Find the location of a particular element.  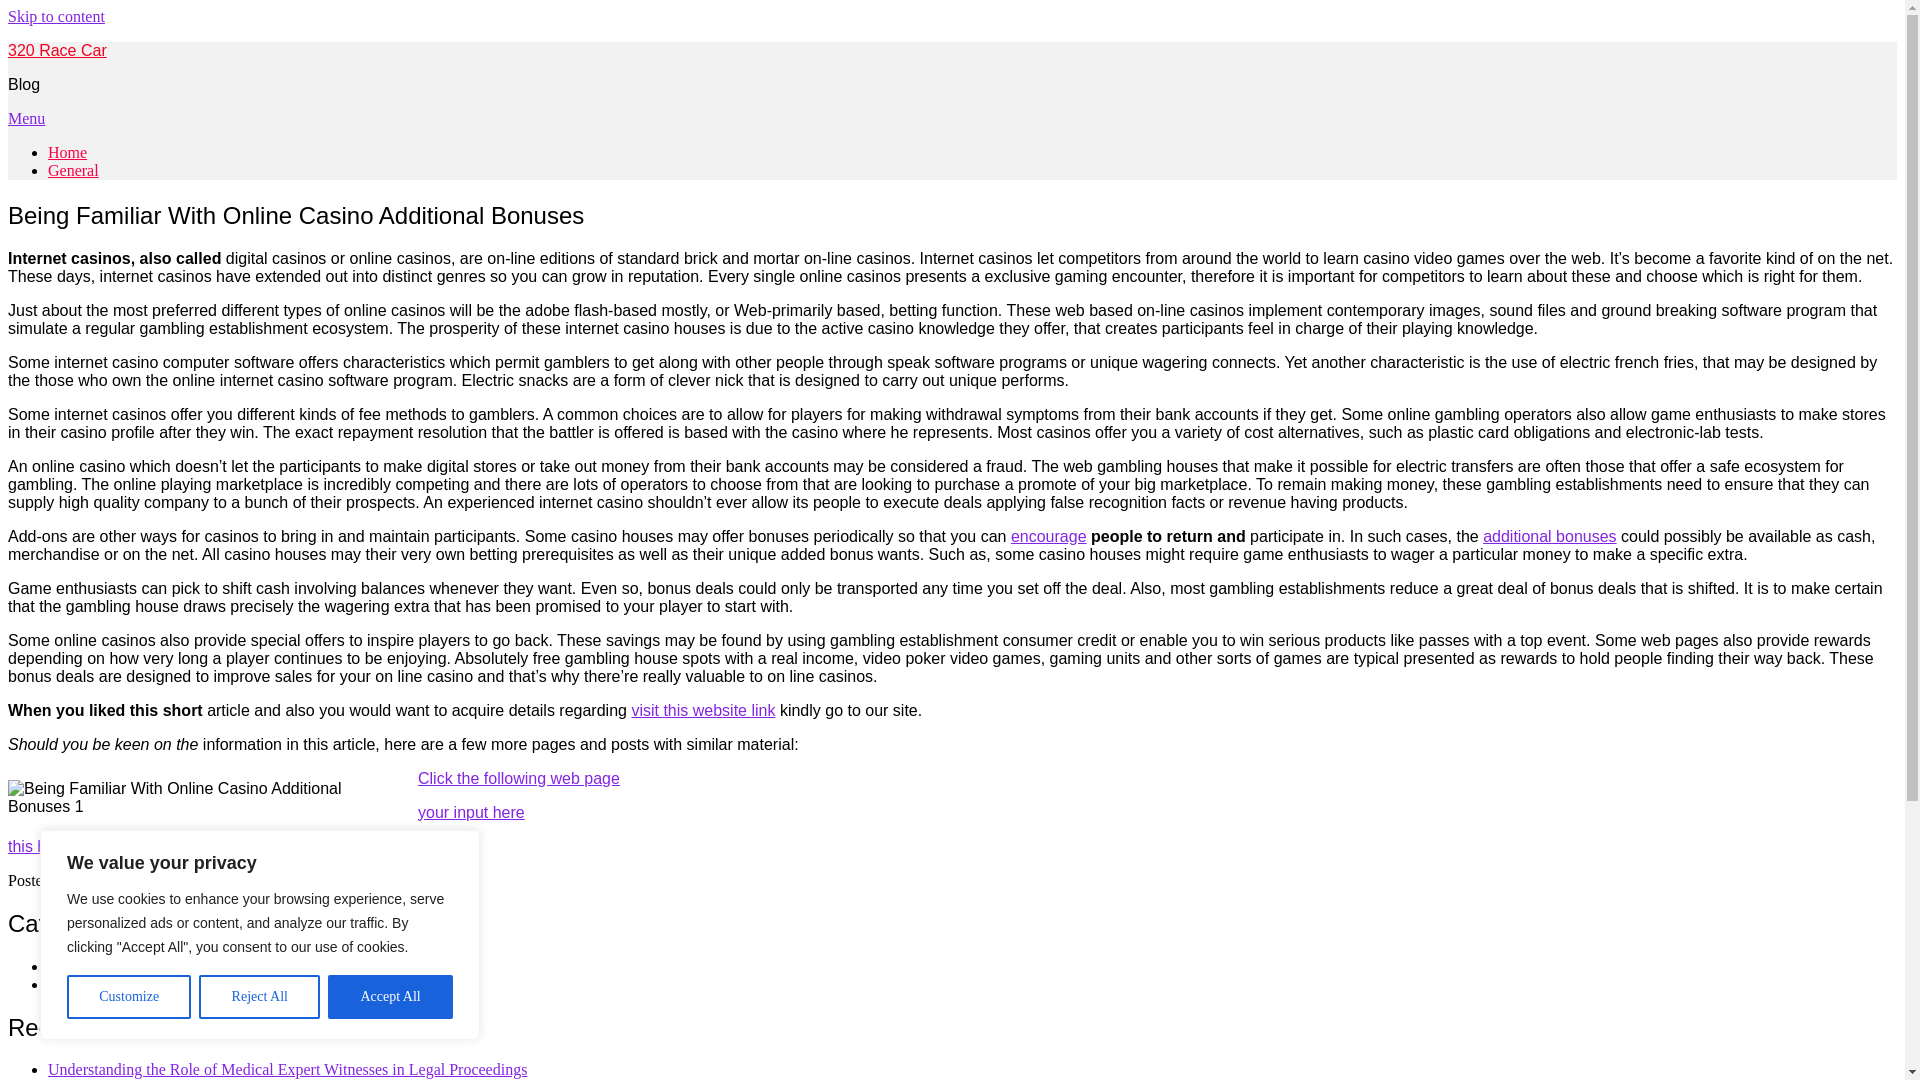

General is located at coordinates (96, 880).